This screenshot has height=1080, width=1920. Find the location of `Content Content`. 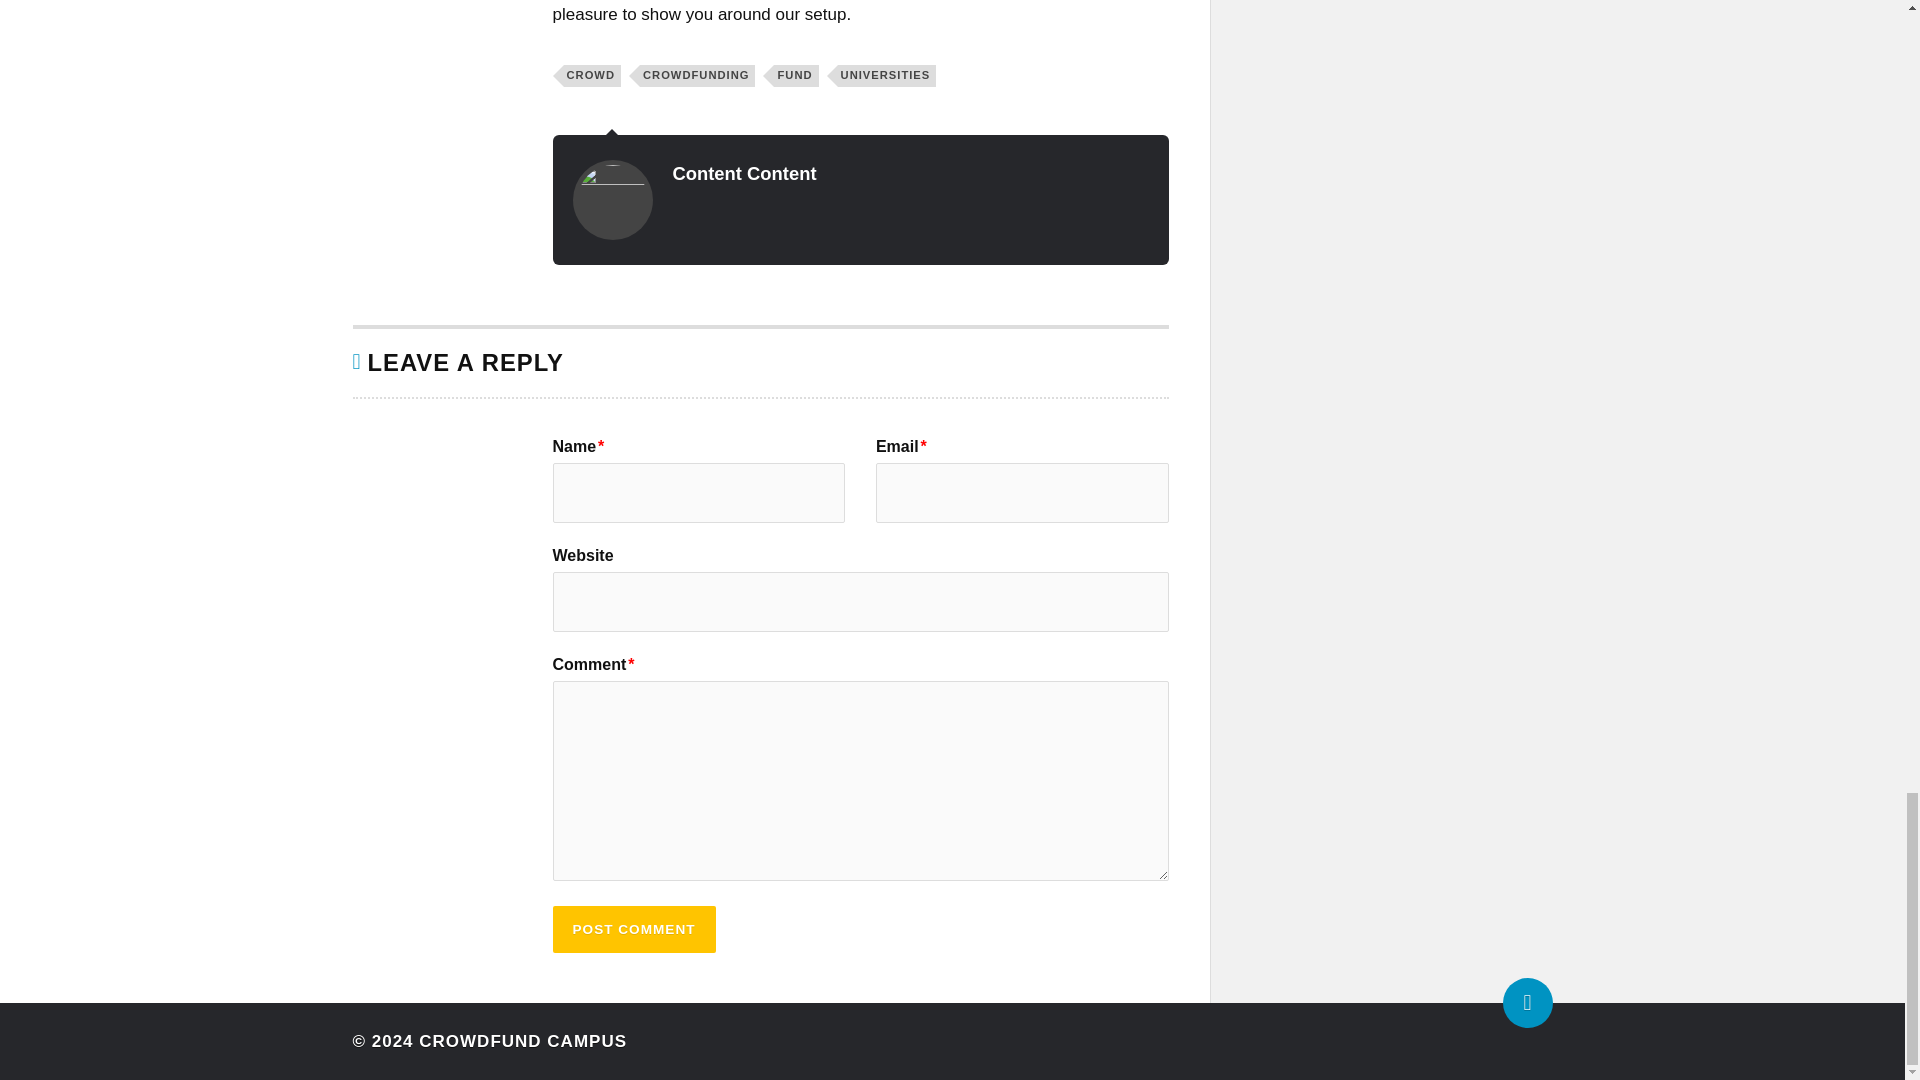

Content Content is located at coordinates (744, 173).